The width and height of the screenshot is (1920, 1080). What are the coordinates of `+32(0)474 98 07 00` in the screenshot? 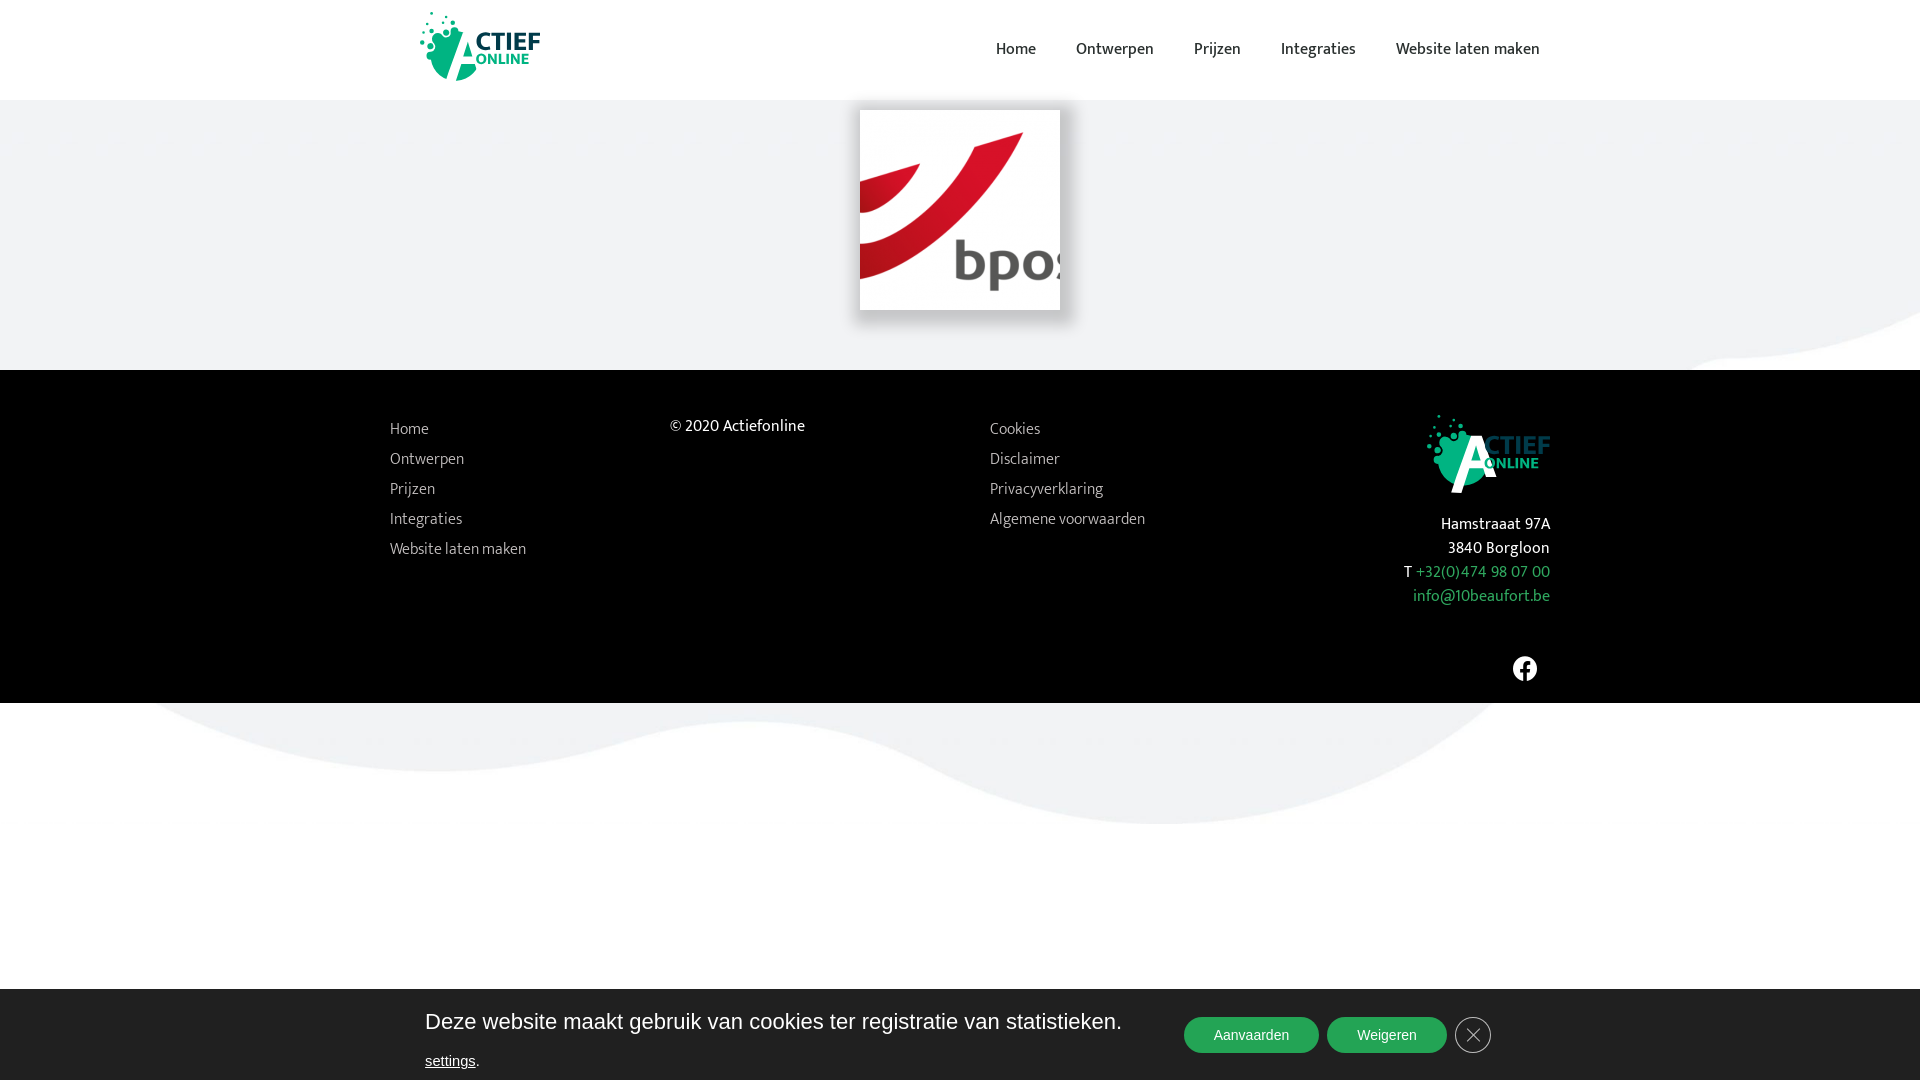 It's located at (1483, 572).